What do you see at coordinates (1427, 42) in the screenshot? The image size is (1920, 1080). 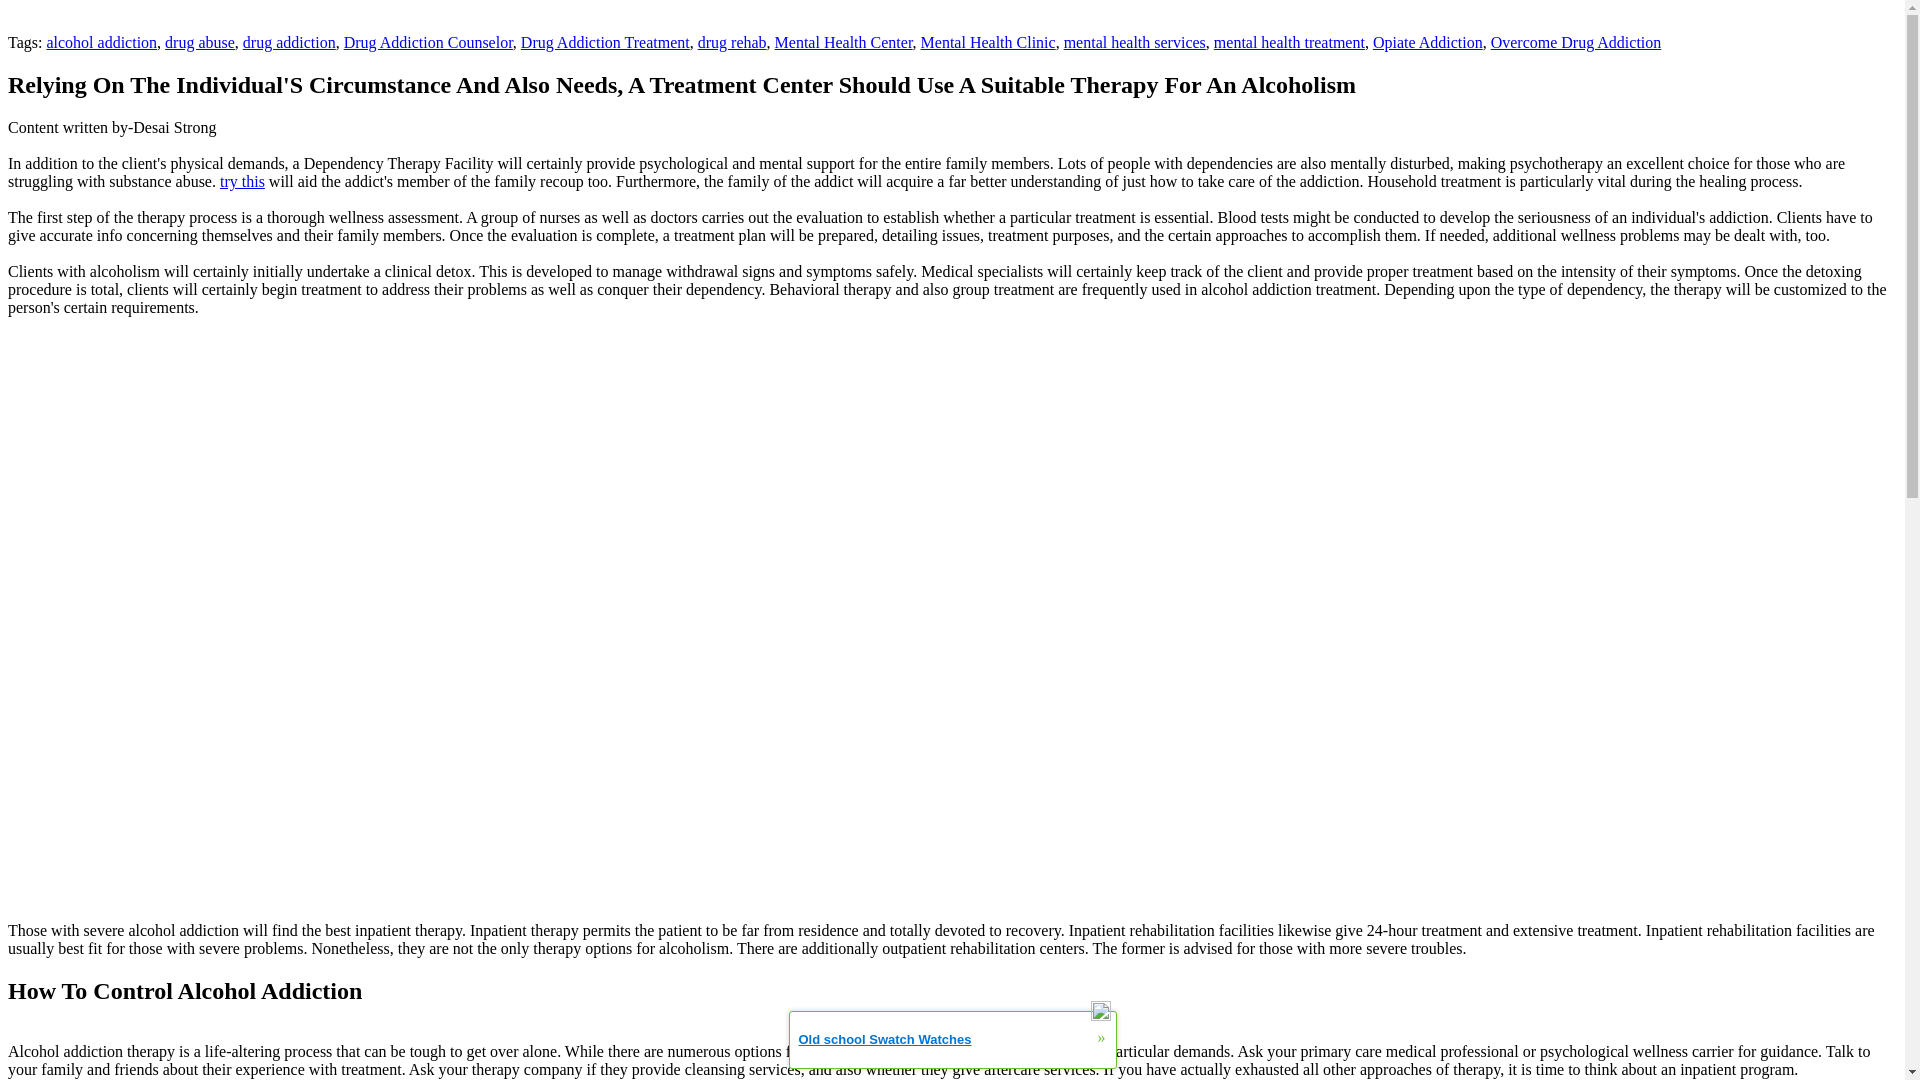 I see `Opiate Addiction` at bounding box center [1427, 42].